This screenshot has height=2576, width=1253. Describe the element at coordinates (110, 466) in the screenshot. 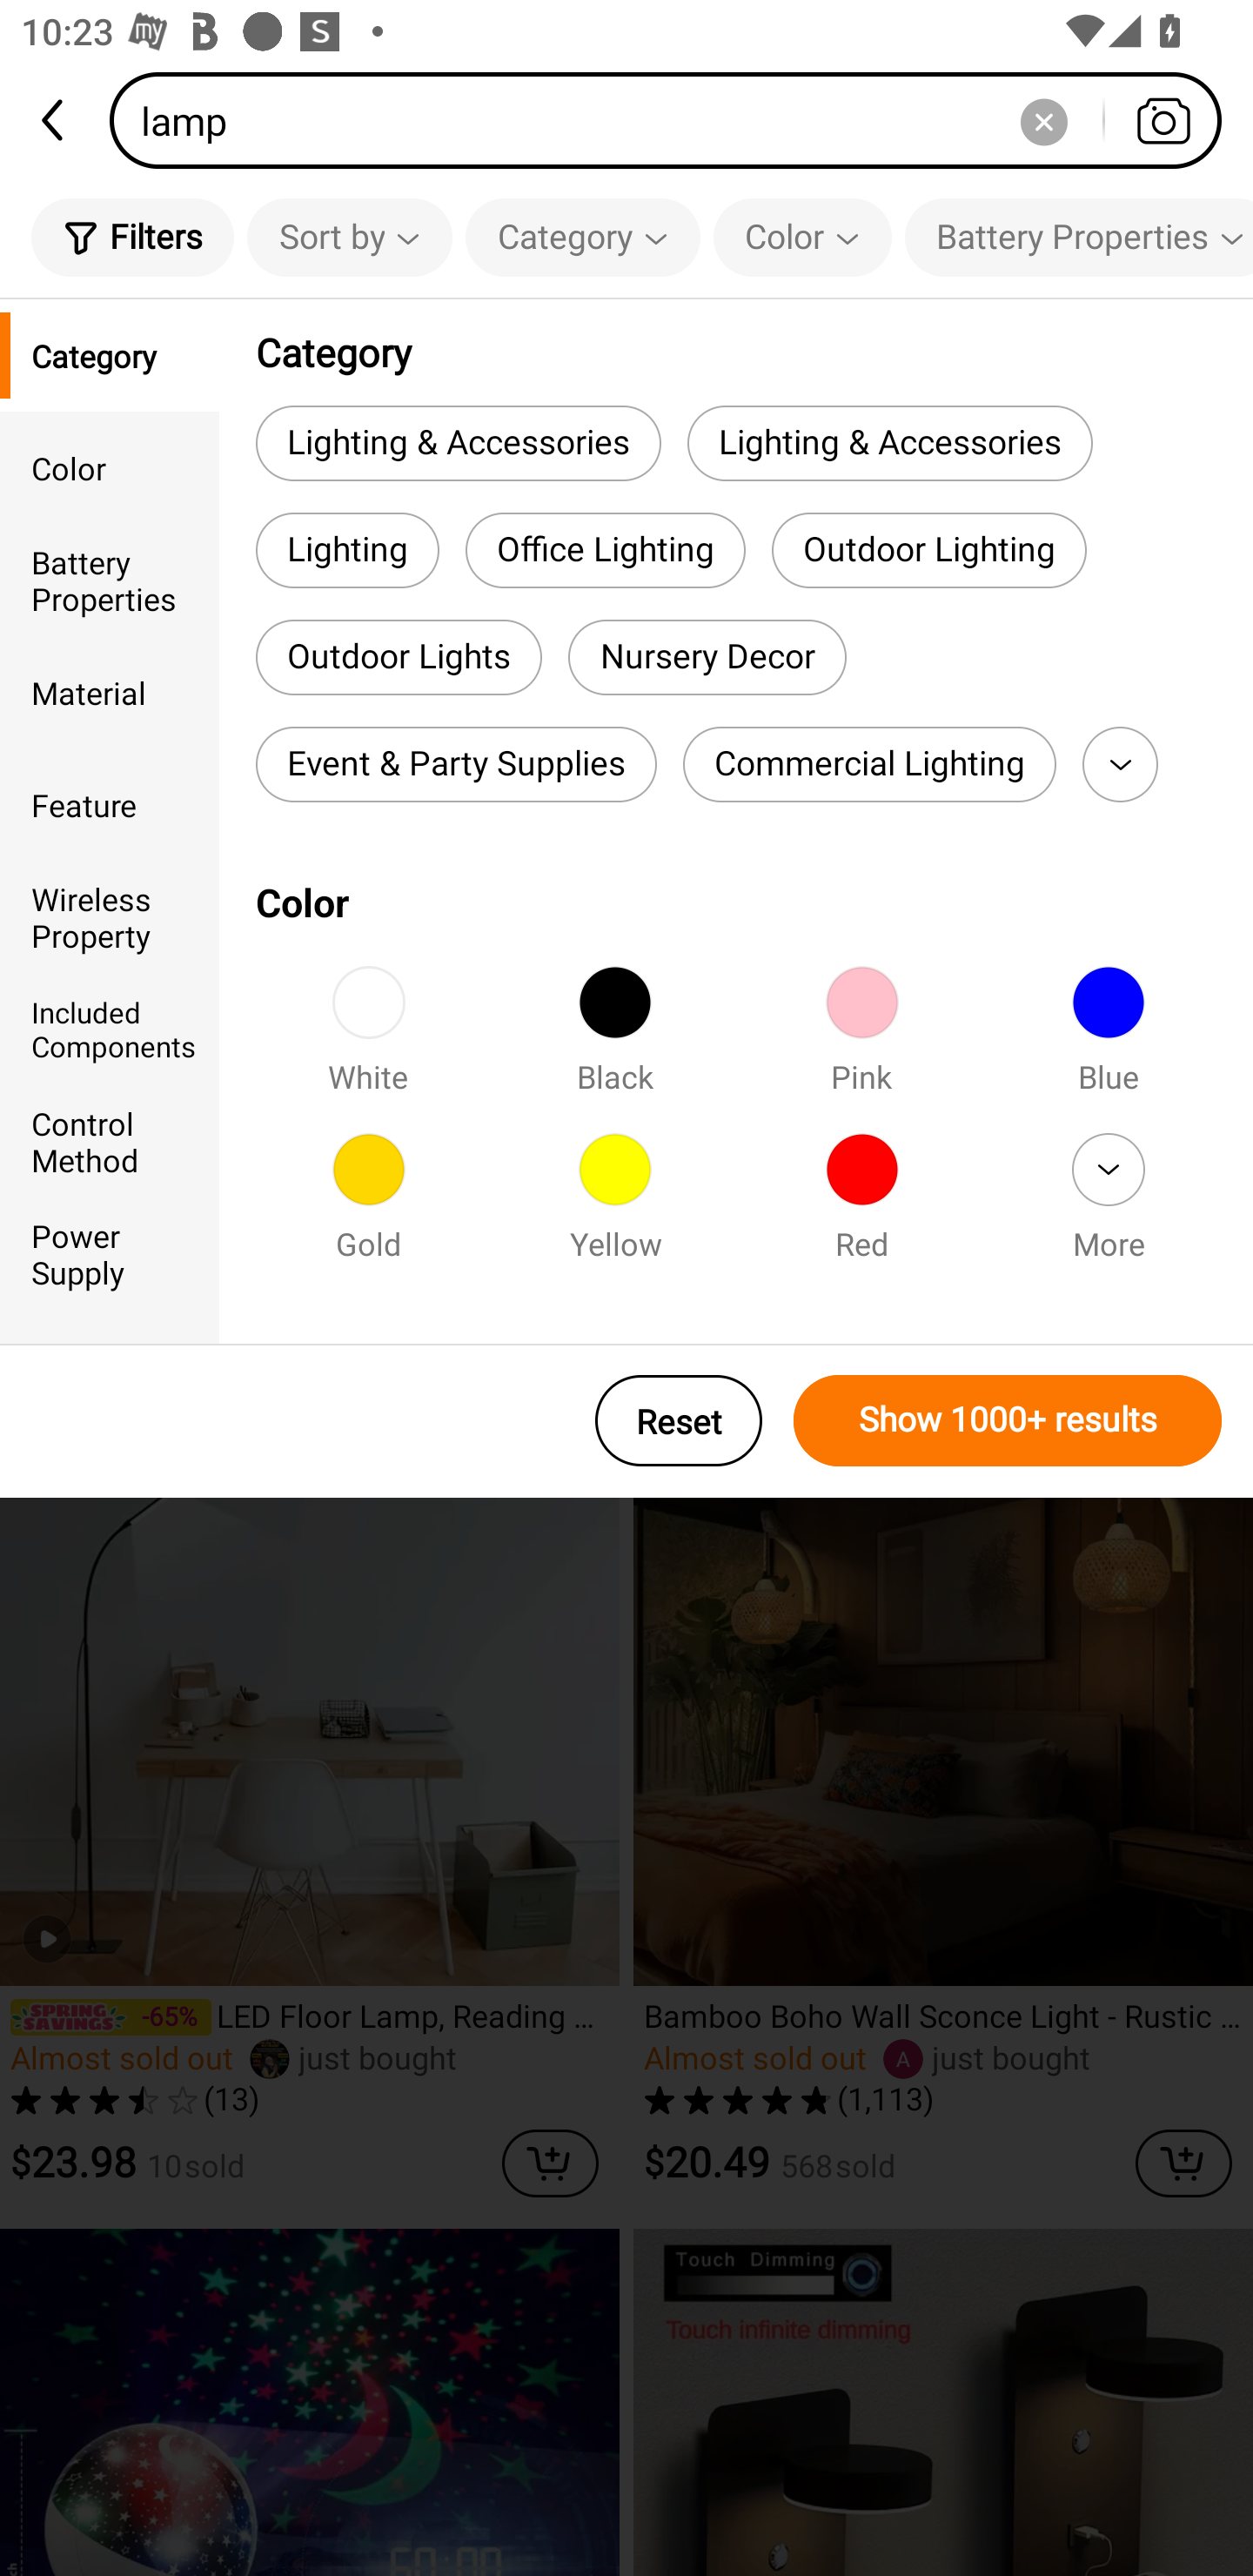

I see `Color` at that location.